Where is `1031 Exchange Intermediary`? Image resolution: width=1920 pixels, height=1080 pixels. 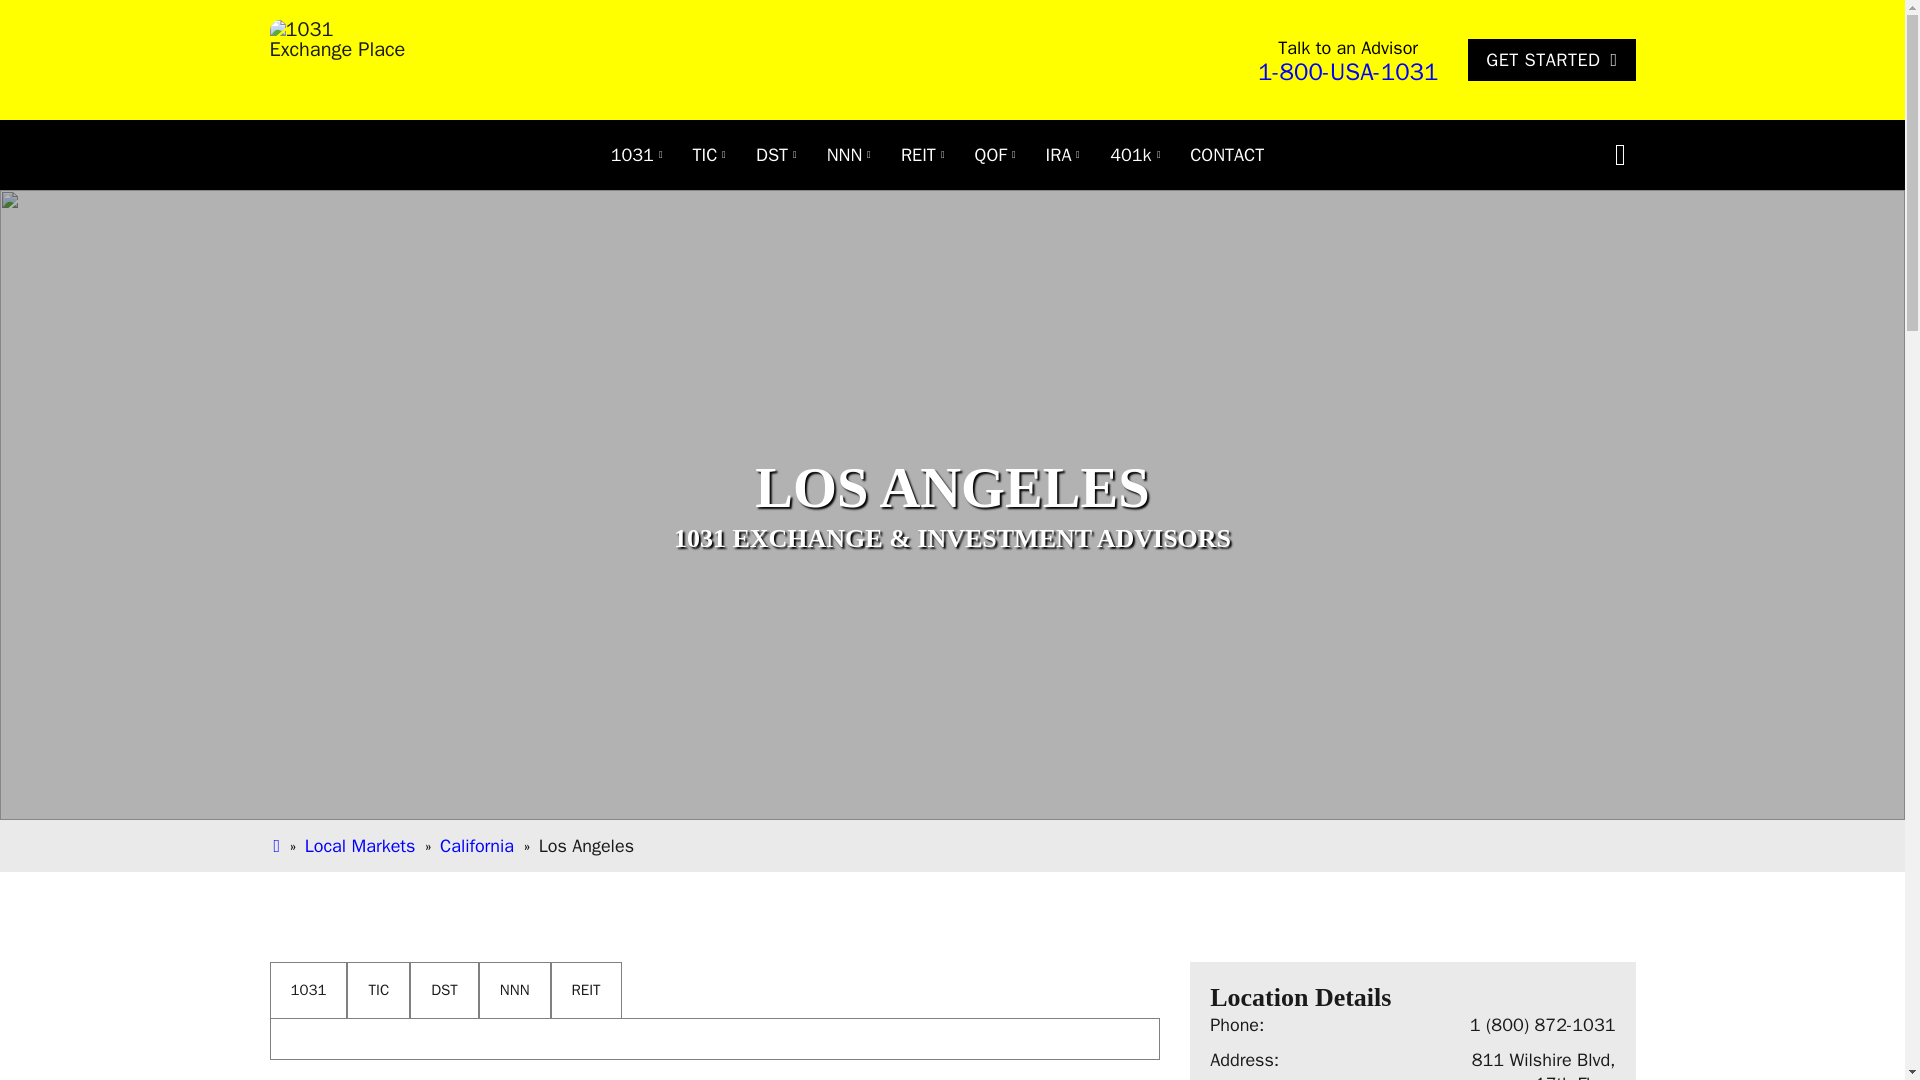 1031 Exchange Intermediary is located at coordinates (632, 154).